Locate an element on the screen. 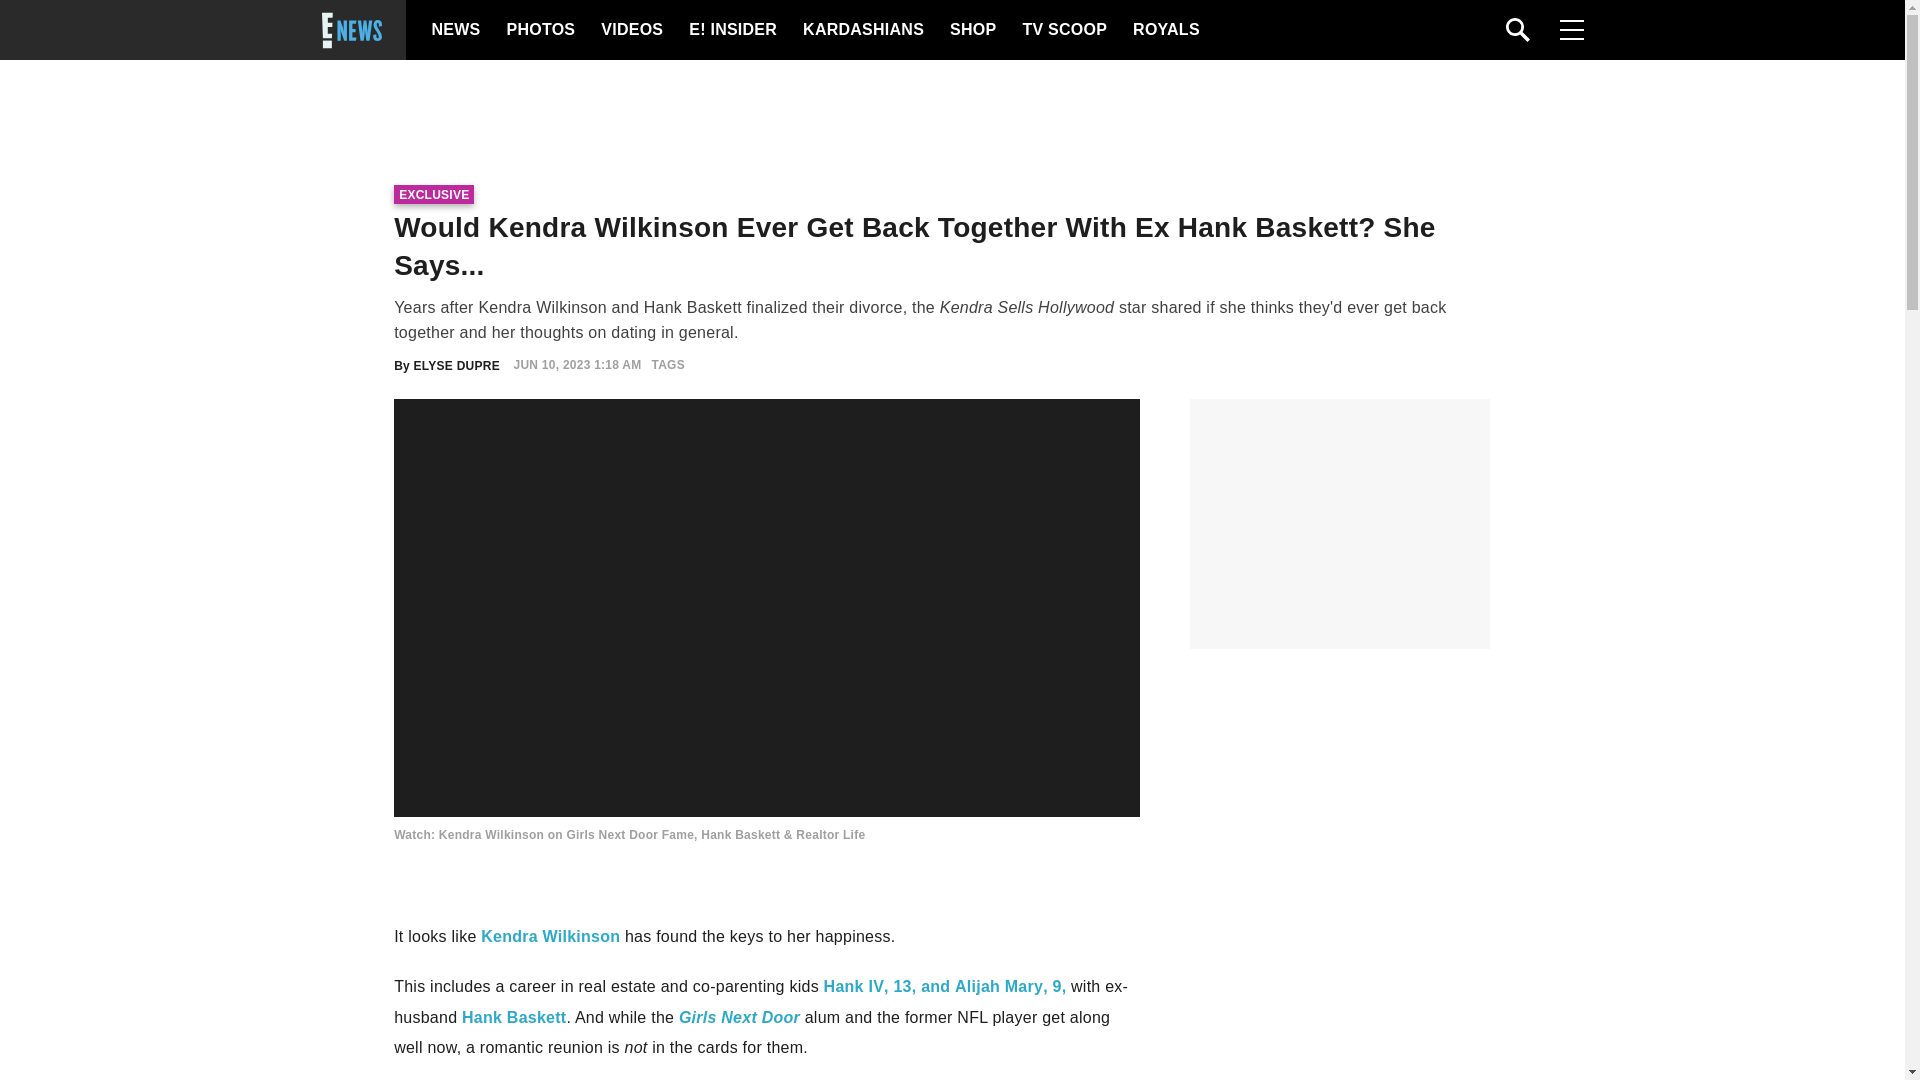 The width and height of the screenshot is (1920, 1080). ELYSE DUPRE is located at coordinates (456, 364).